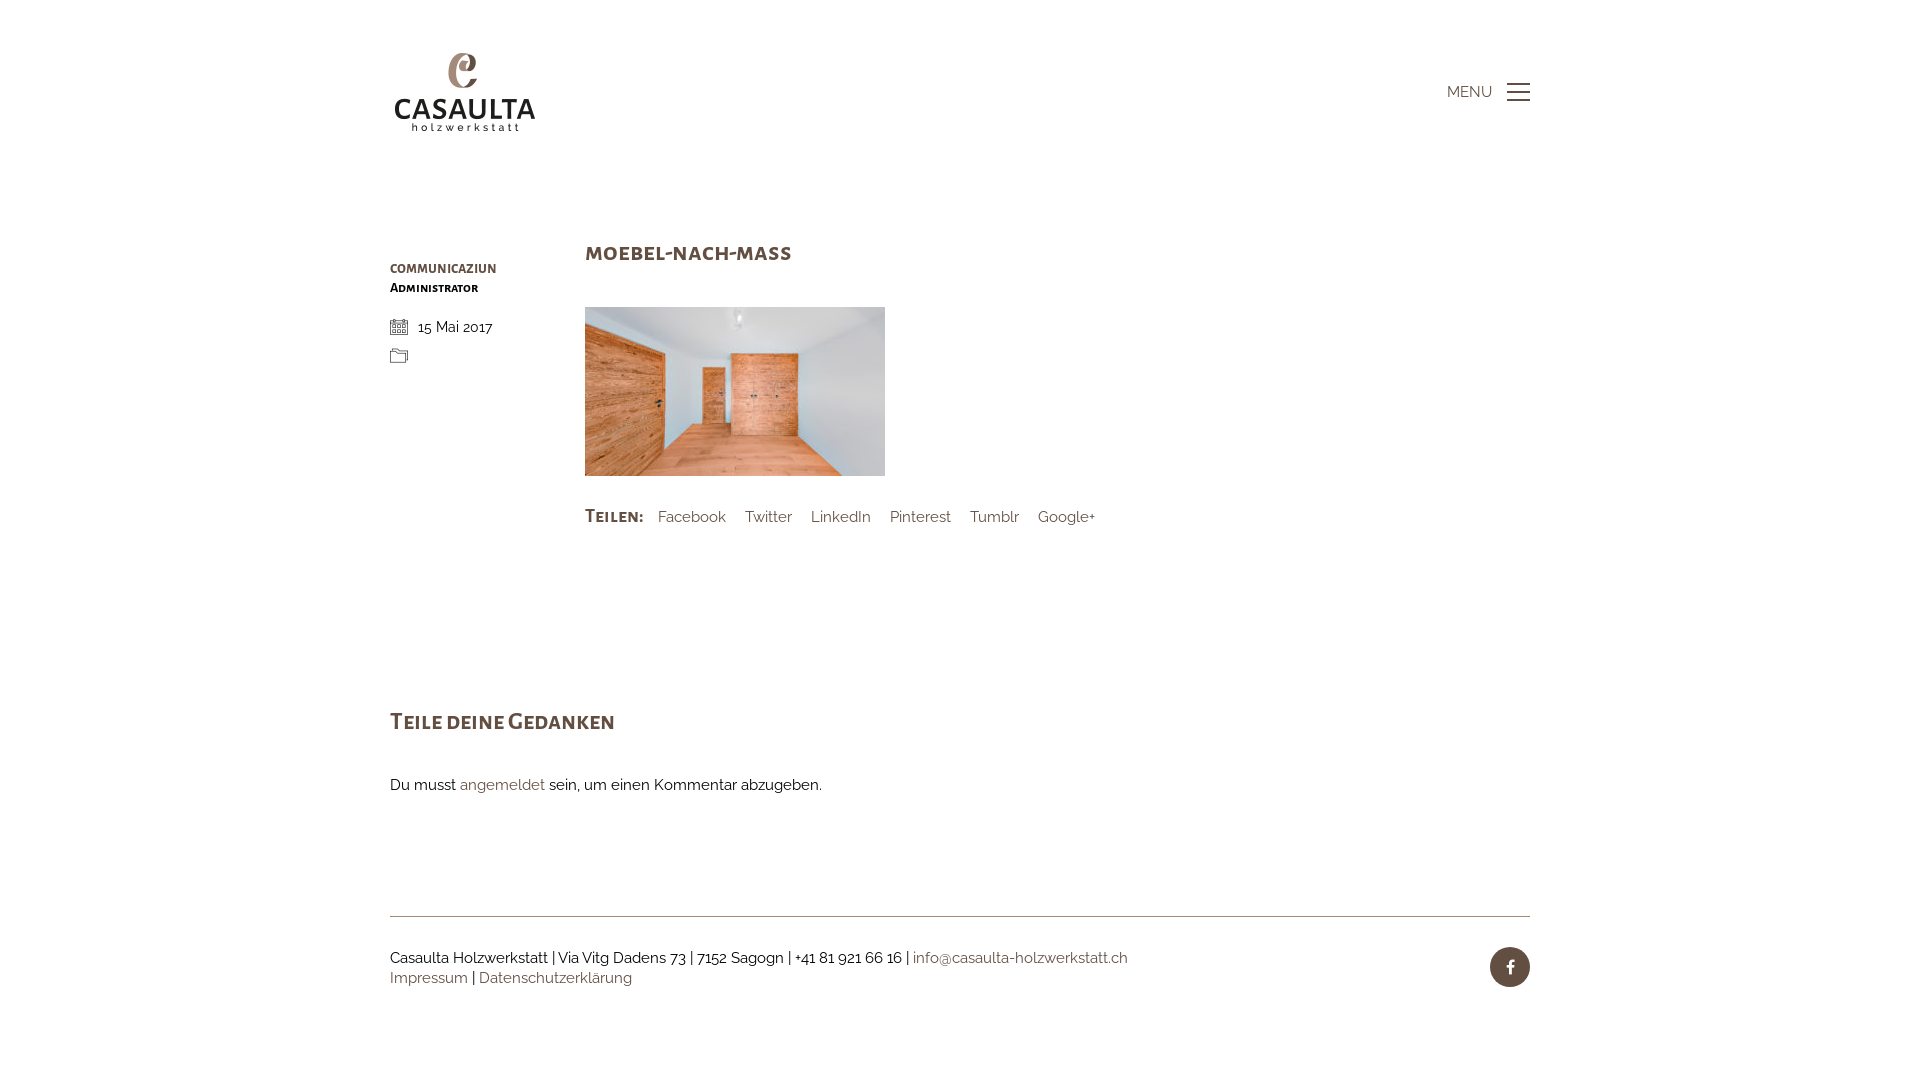  I want to click on Twitter, so click(768, 518).